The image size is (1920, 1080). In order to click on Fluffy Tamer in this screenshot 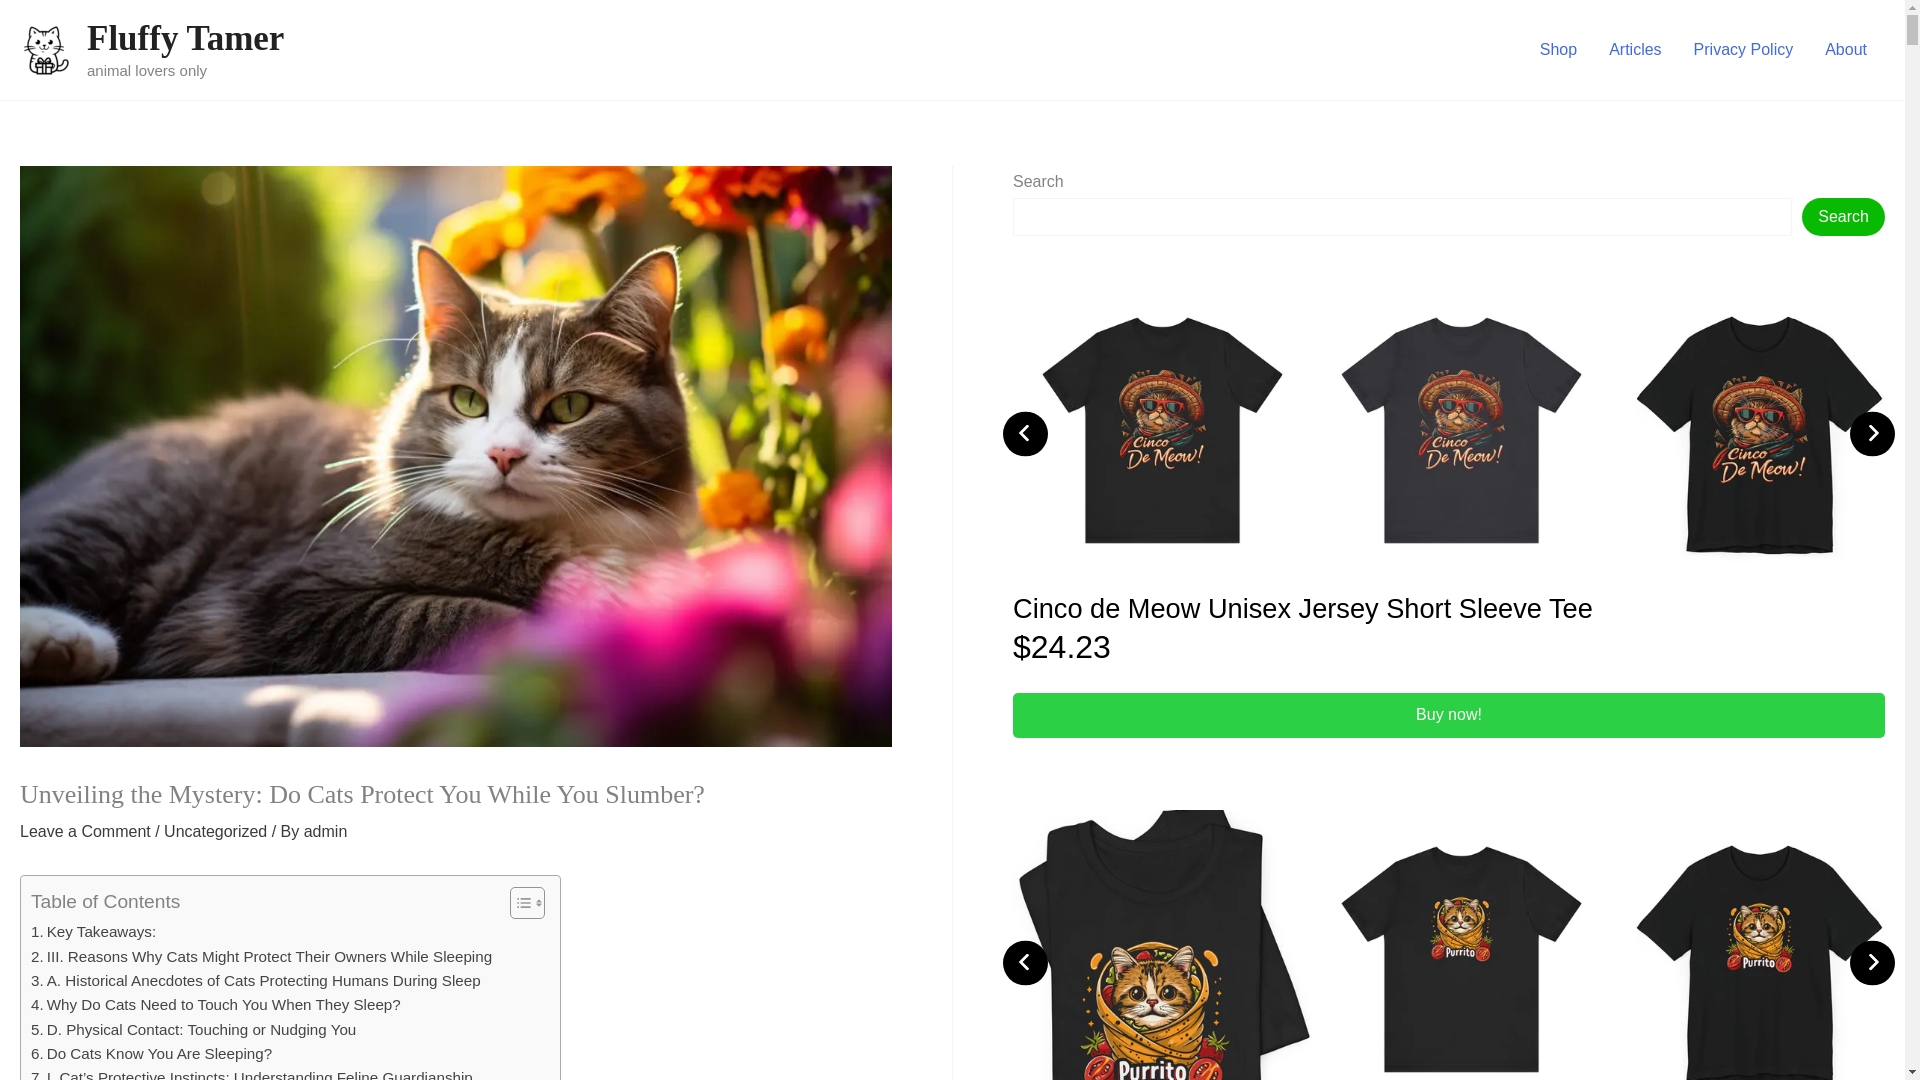, I will do `click(185, 38)`.